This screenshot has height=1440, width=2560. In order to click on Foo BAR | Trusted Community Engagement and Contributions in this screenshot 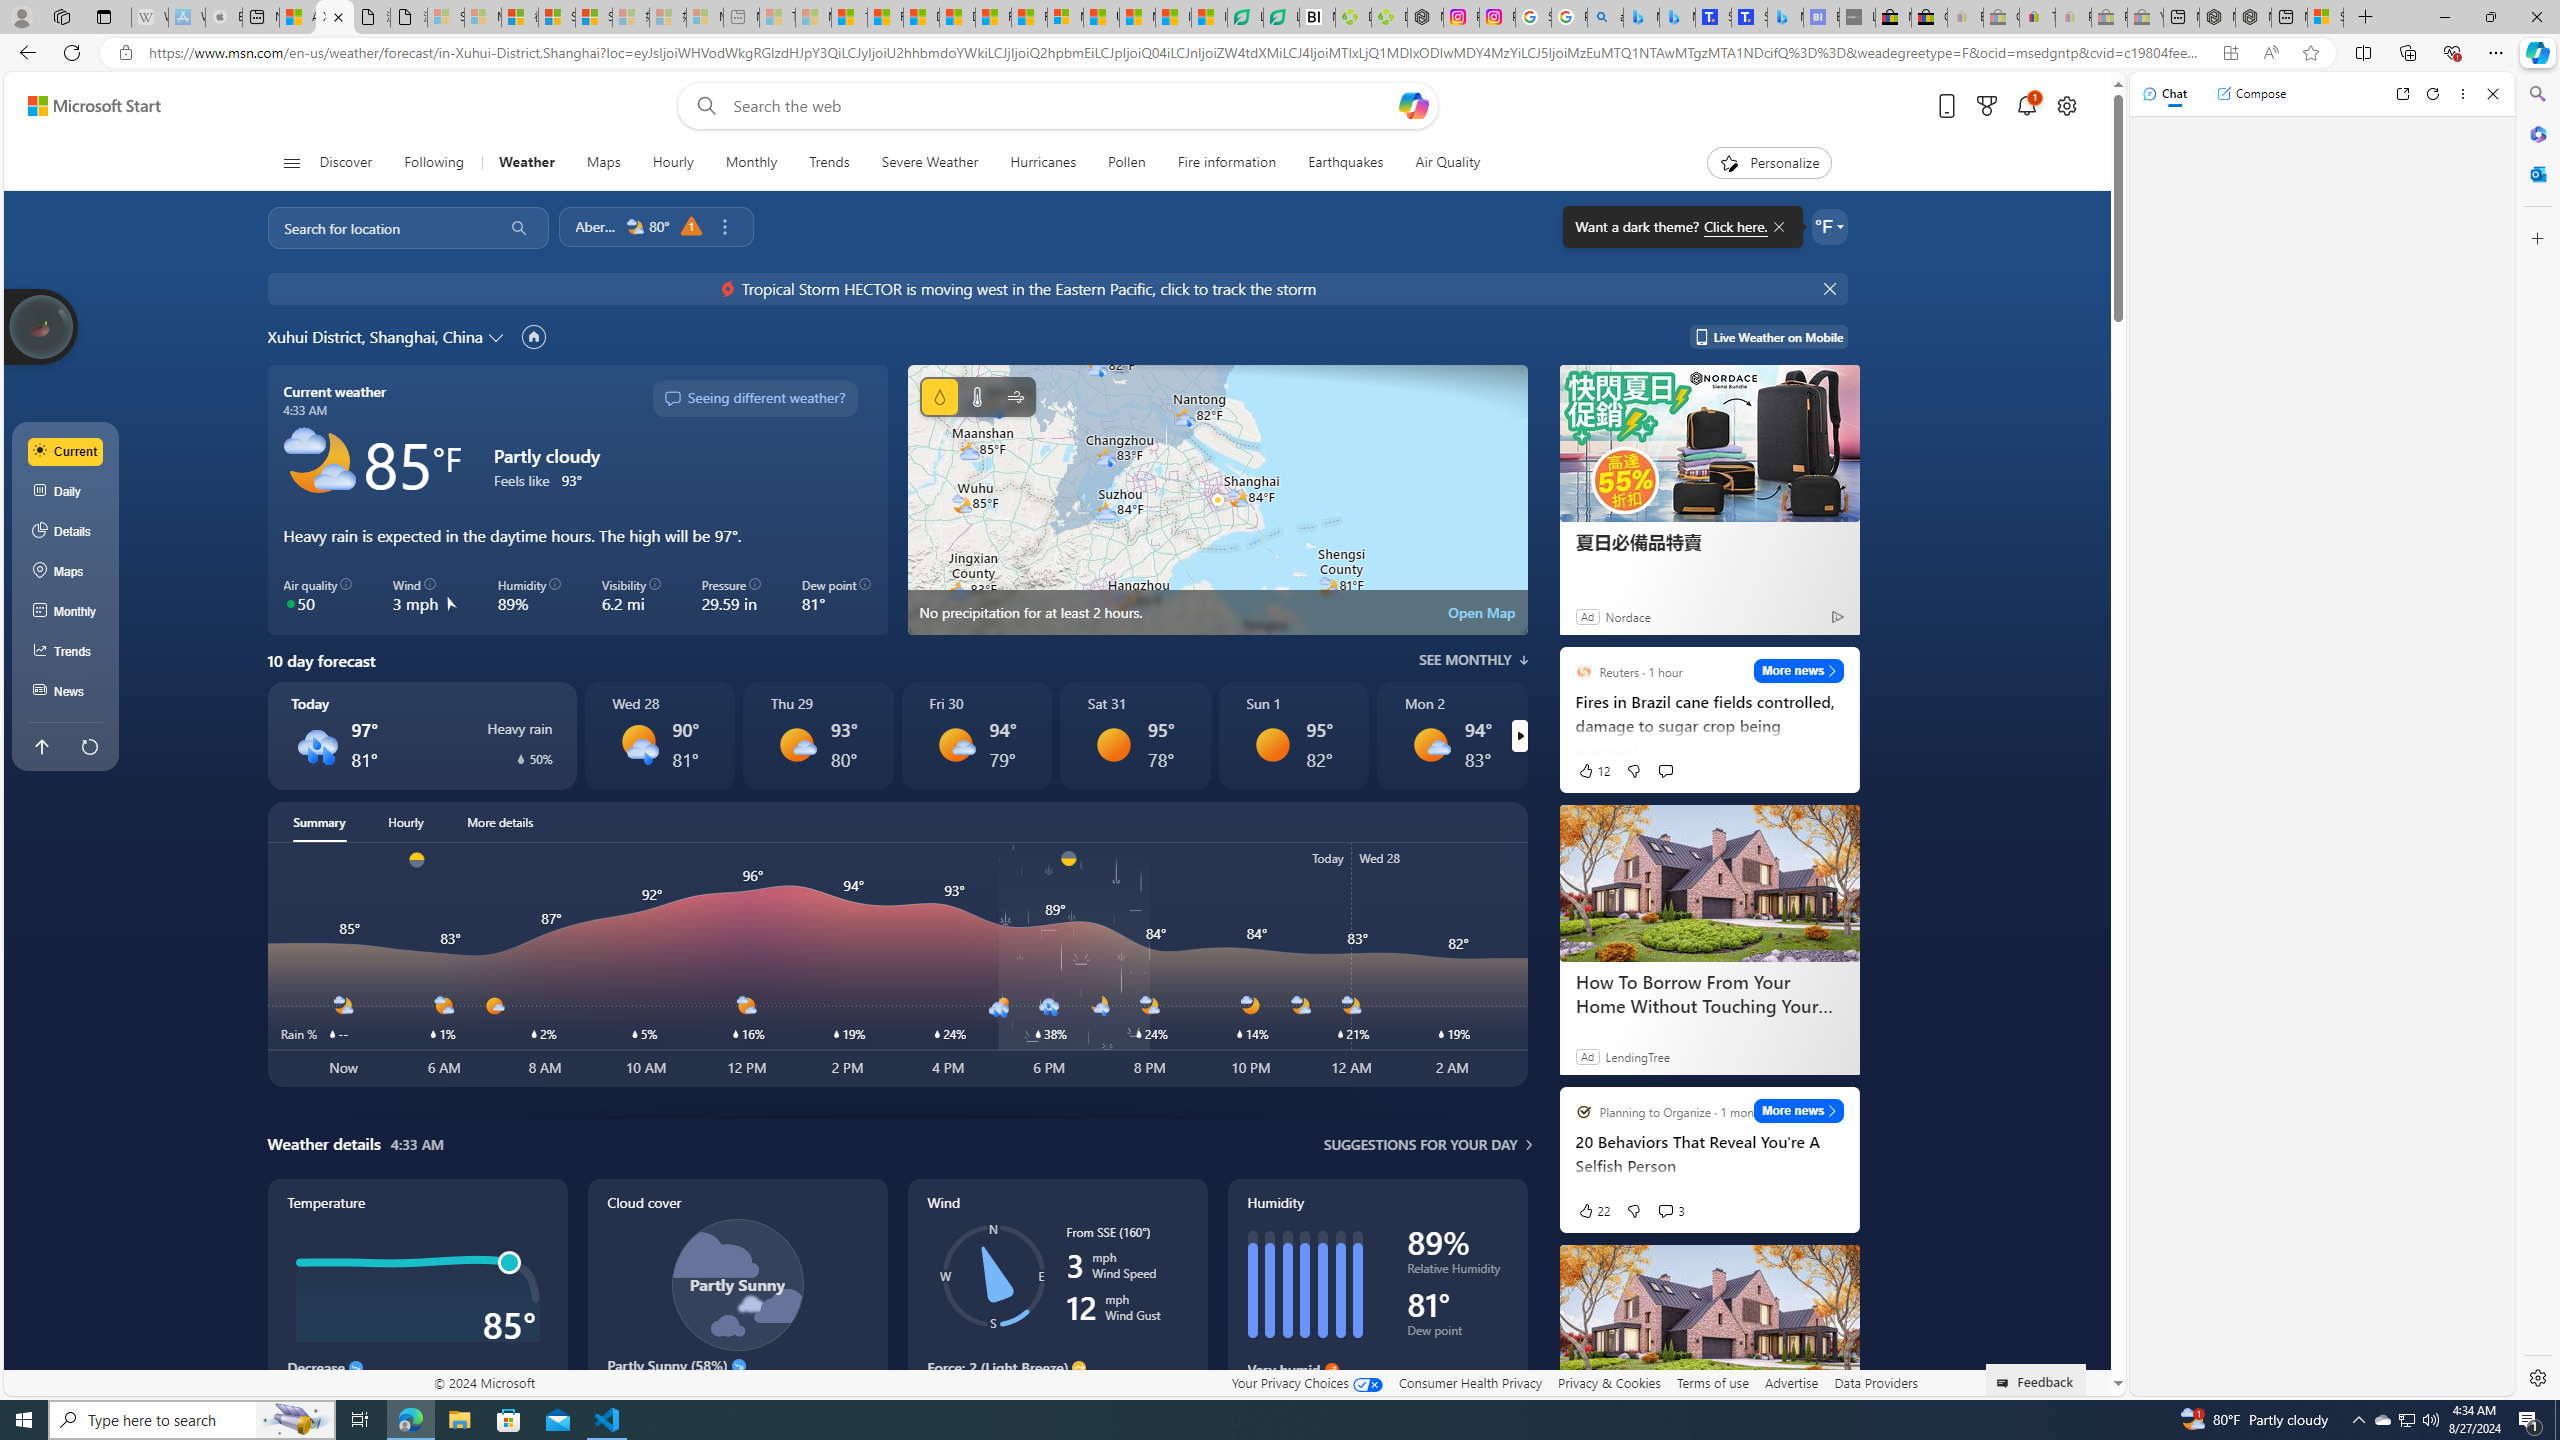, I will do `click(1028, 17)`.